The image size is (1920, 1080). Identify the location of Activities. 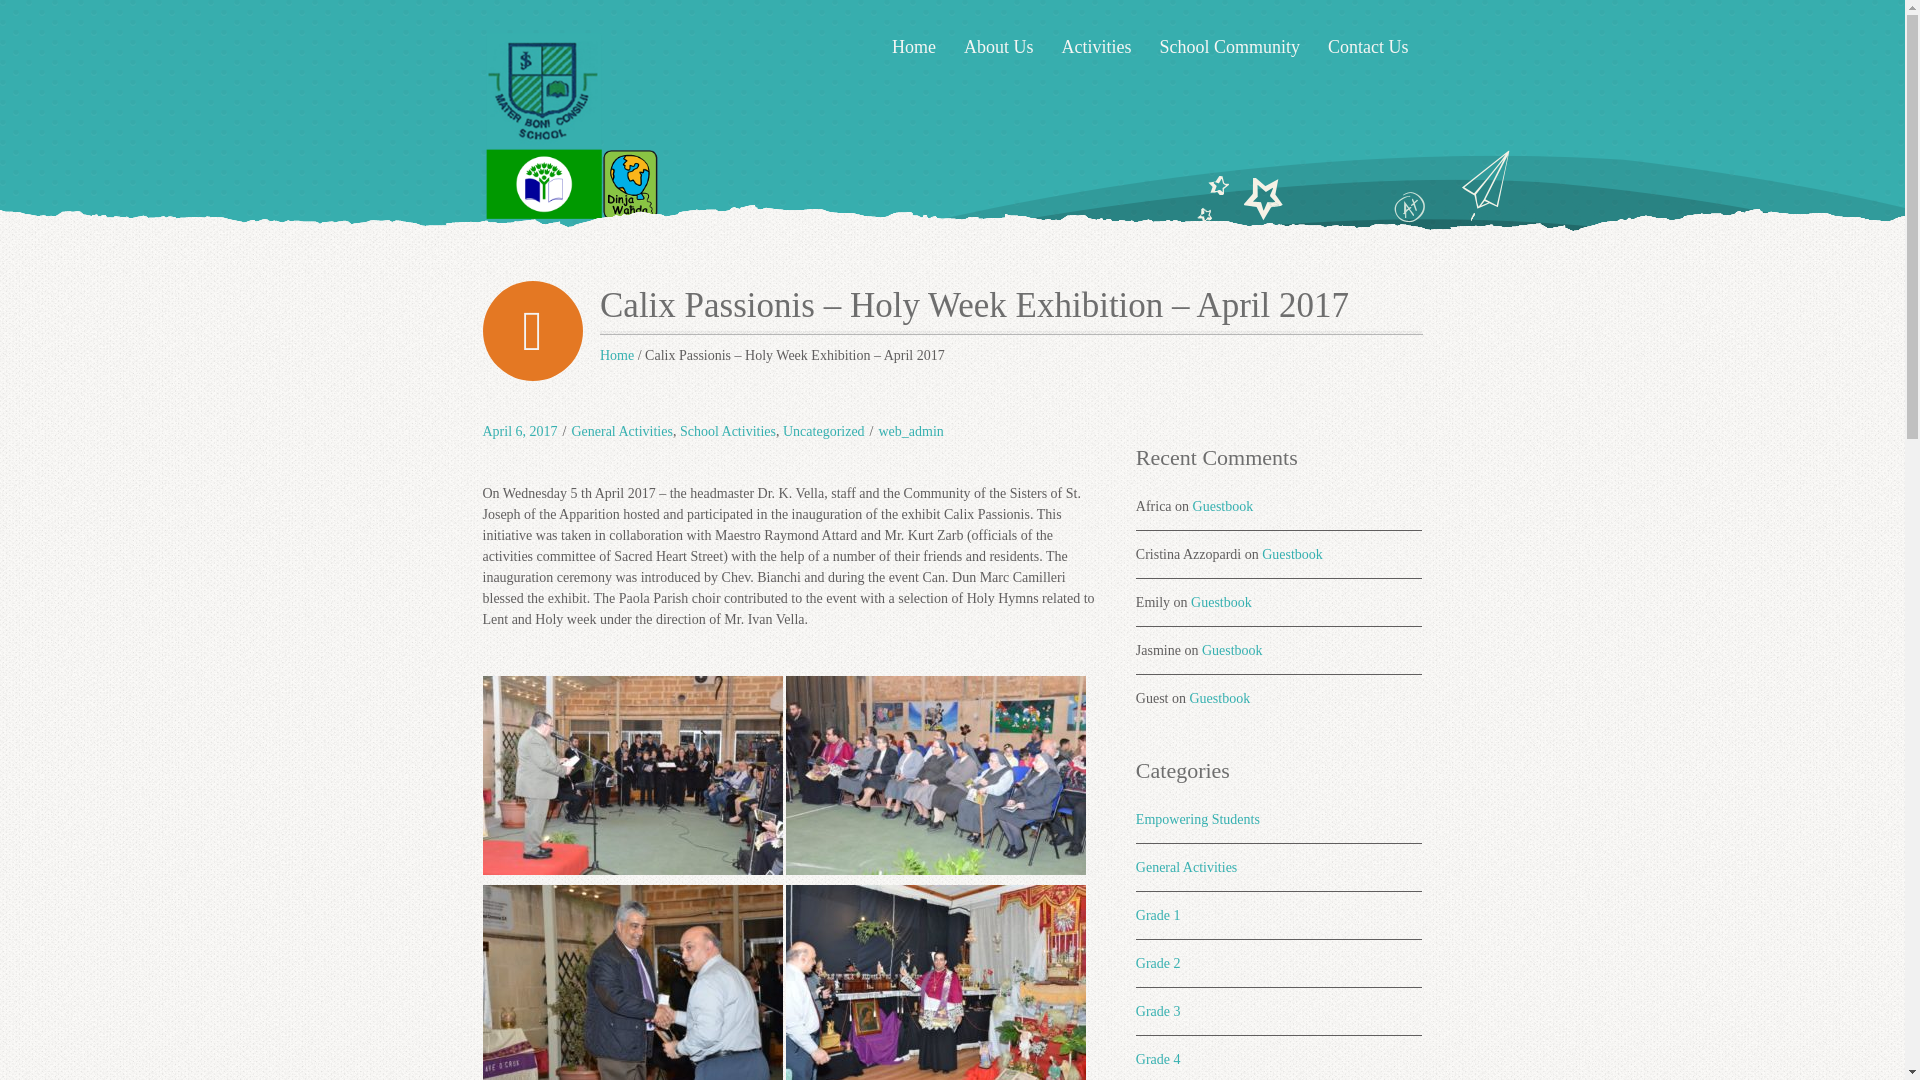
(1095, 47).